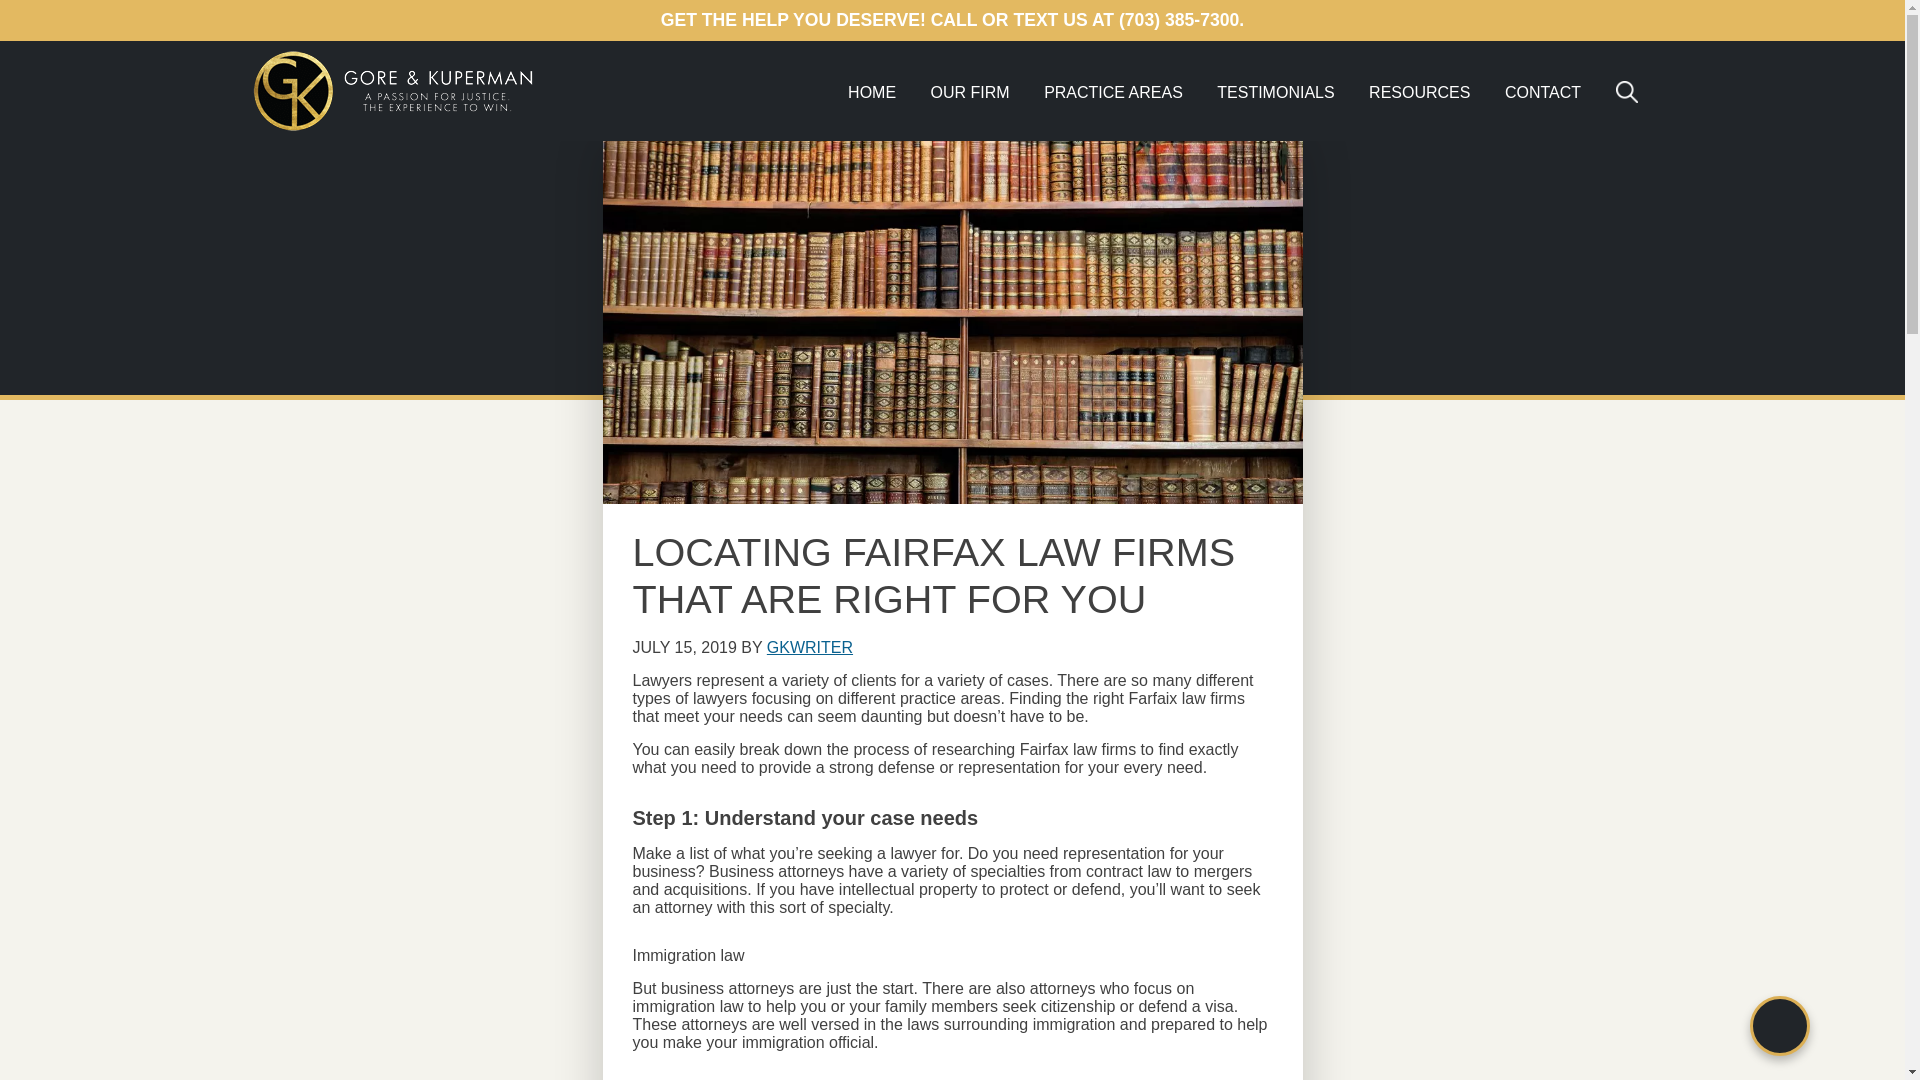 Image resolution: width=1920 pixels, height=1080 pixels. What do you see at coordinates (970, 92) in the screenshot?
I see `OUR FIRM` at bounding box center [970, 92].